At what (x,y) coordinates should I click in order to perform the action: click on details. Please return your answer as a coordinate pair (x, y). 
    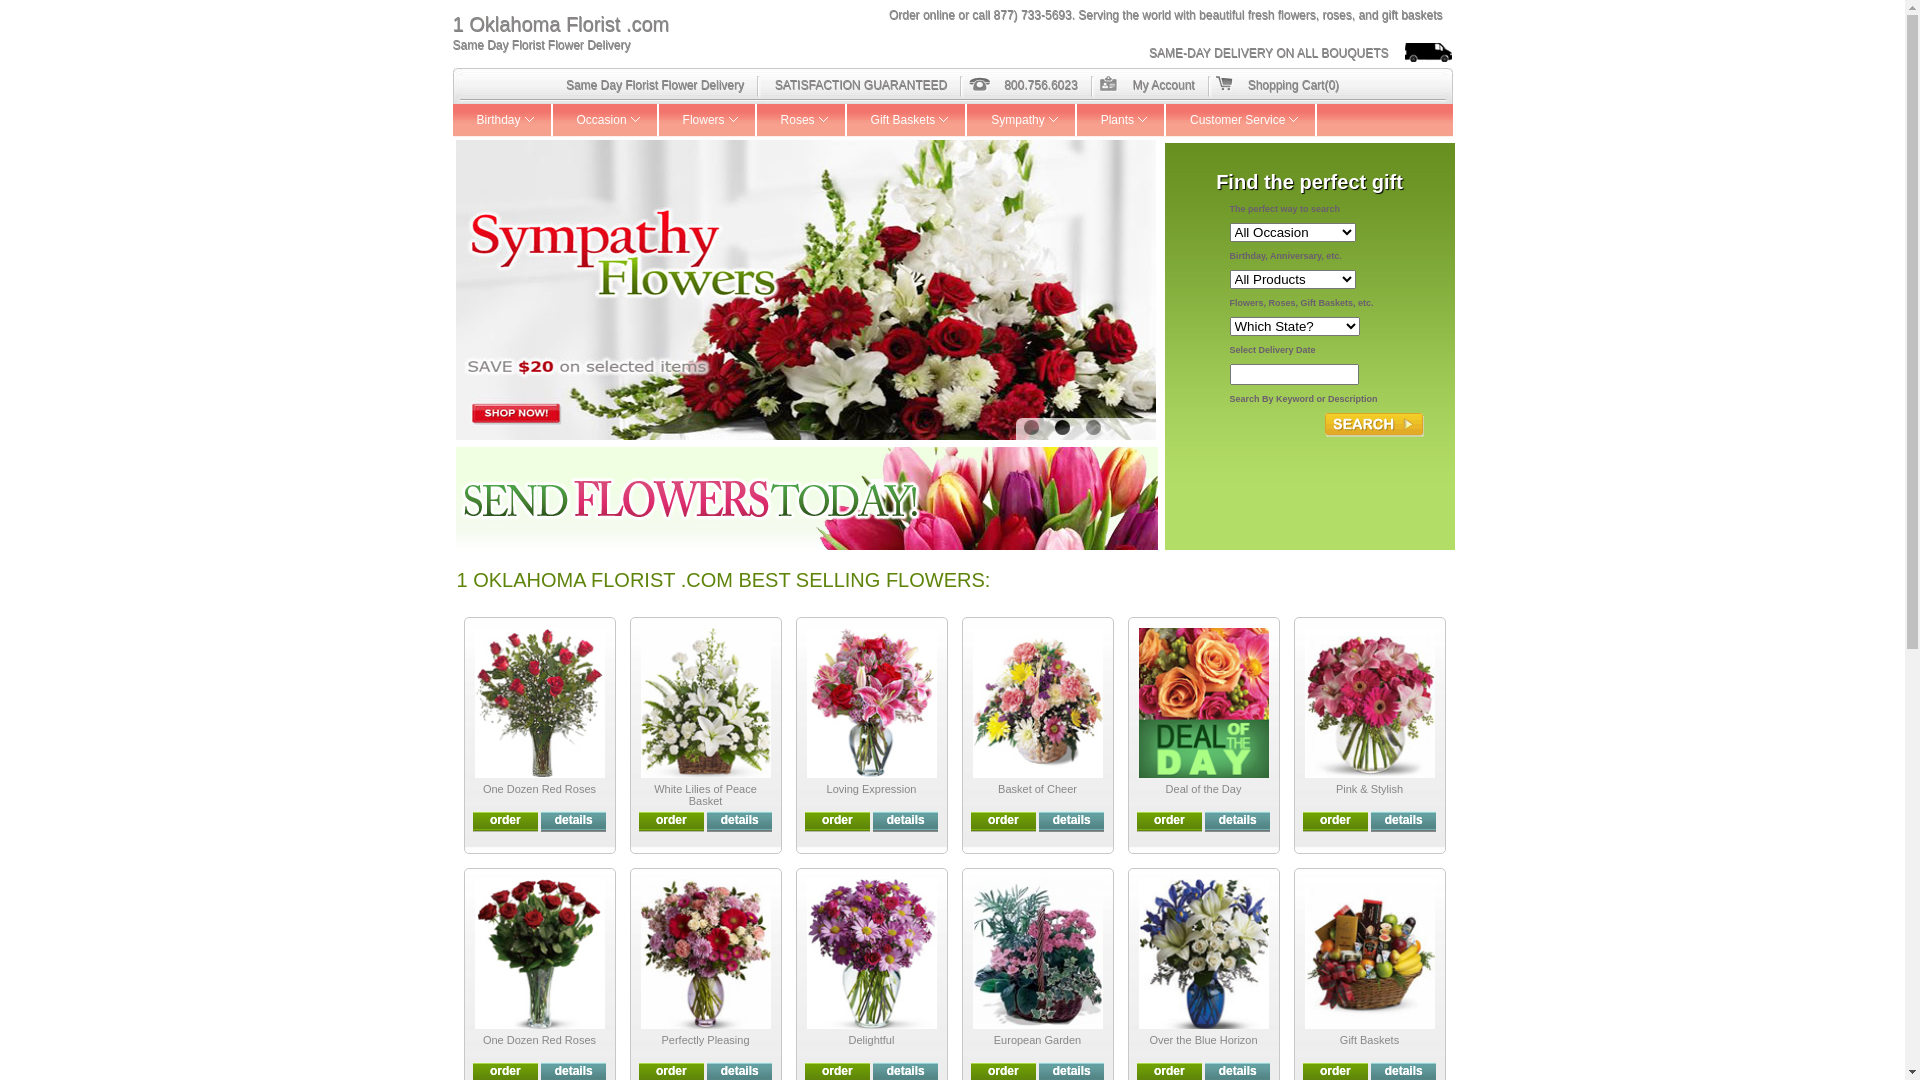
    Looking at the image, I should click on (1072, 1071).